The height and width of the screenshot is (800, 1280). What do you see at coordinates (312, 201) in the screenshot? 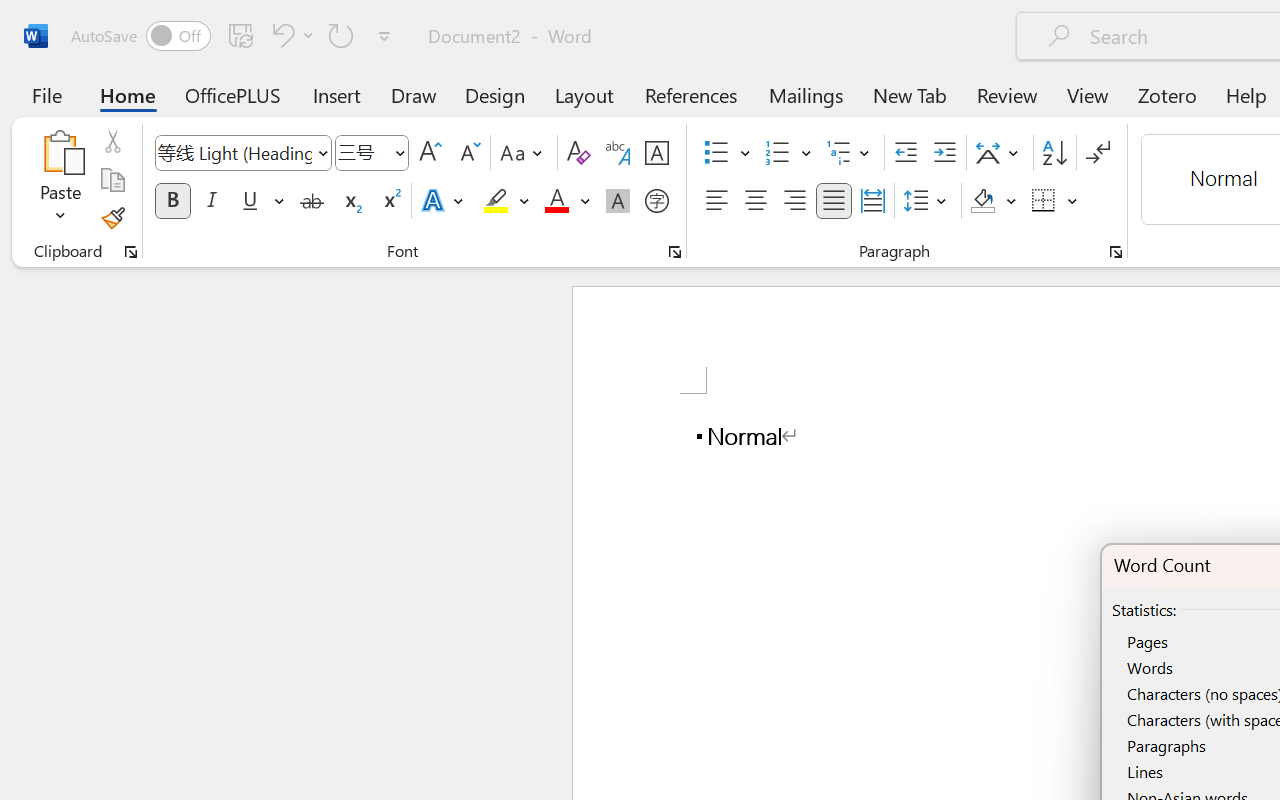
I see `Strikethrough` at bounding box center [312, 201].